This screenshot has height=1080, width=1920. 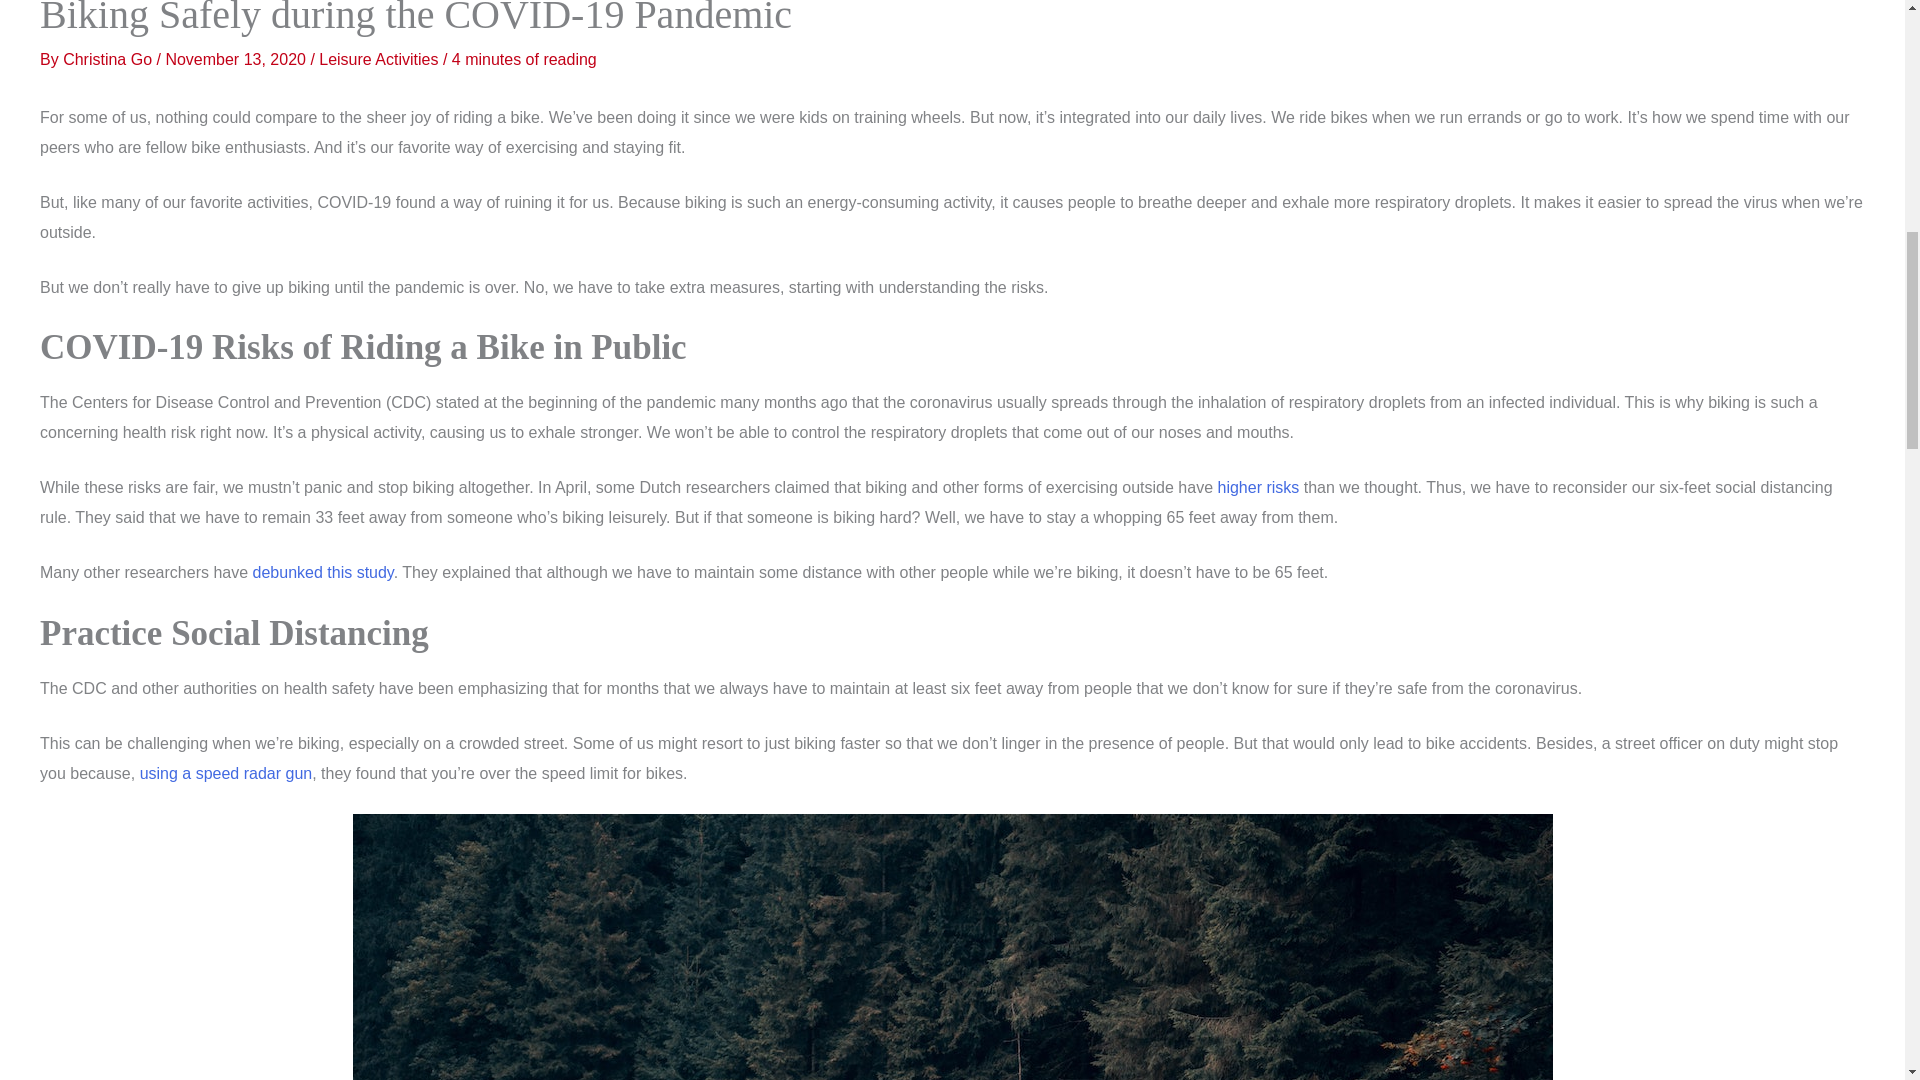 I want to click on View all posts by Christina Go, so click(x=109, y=59).